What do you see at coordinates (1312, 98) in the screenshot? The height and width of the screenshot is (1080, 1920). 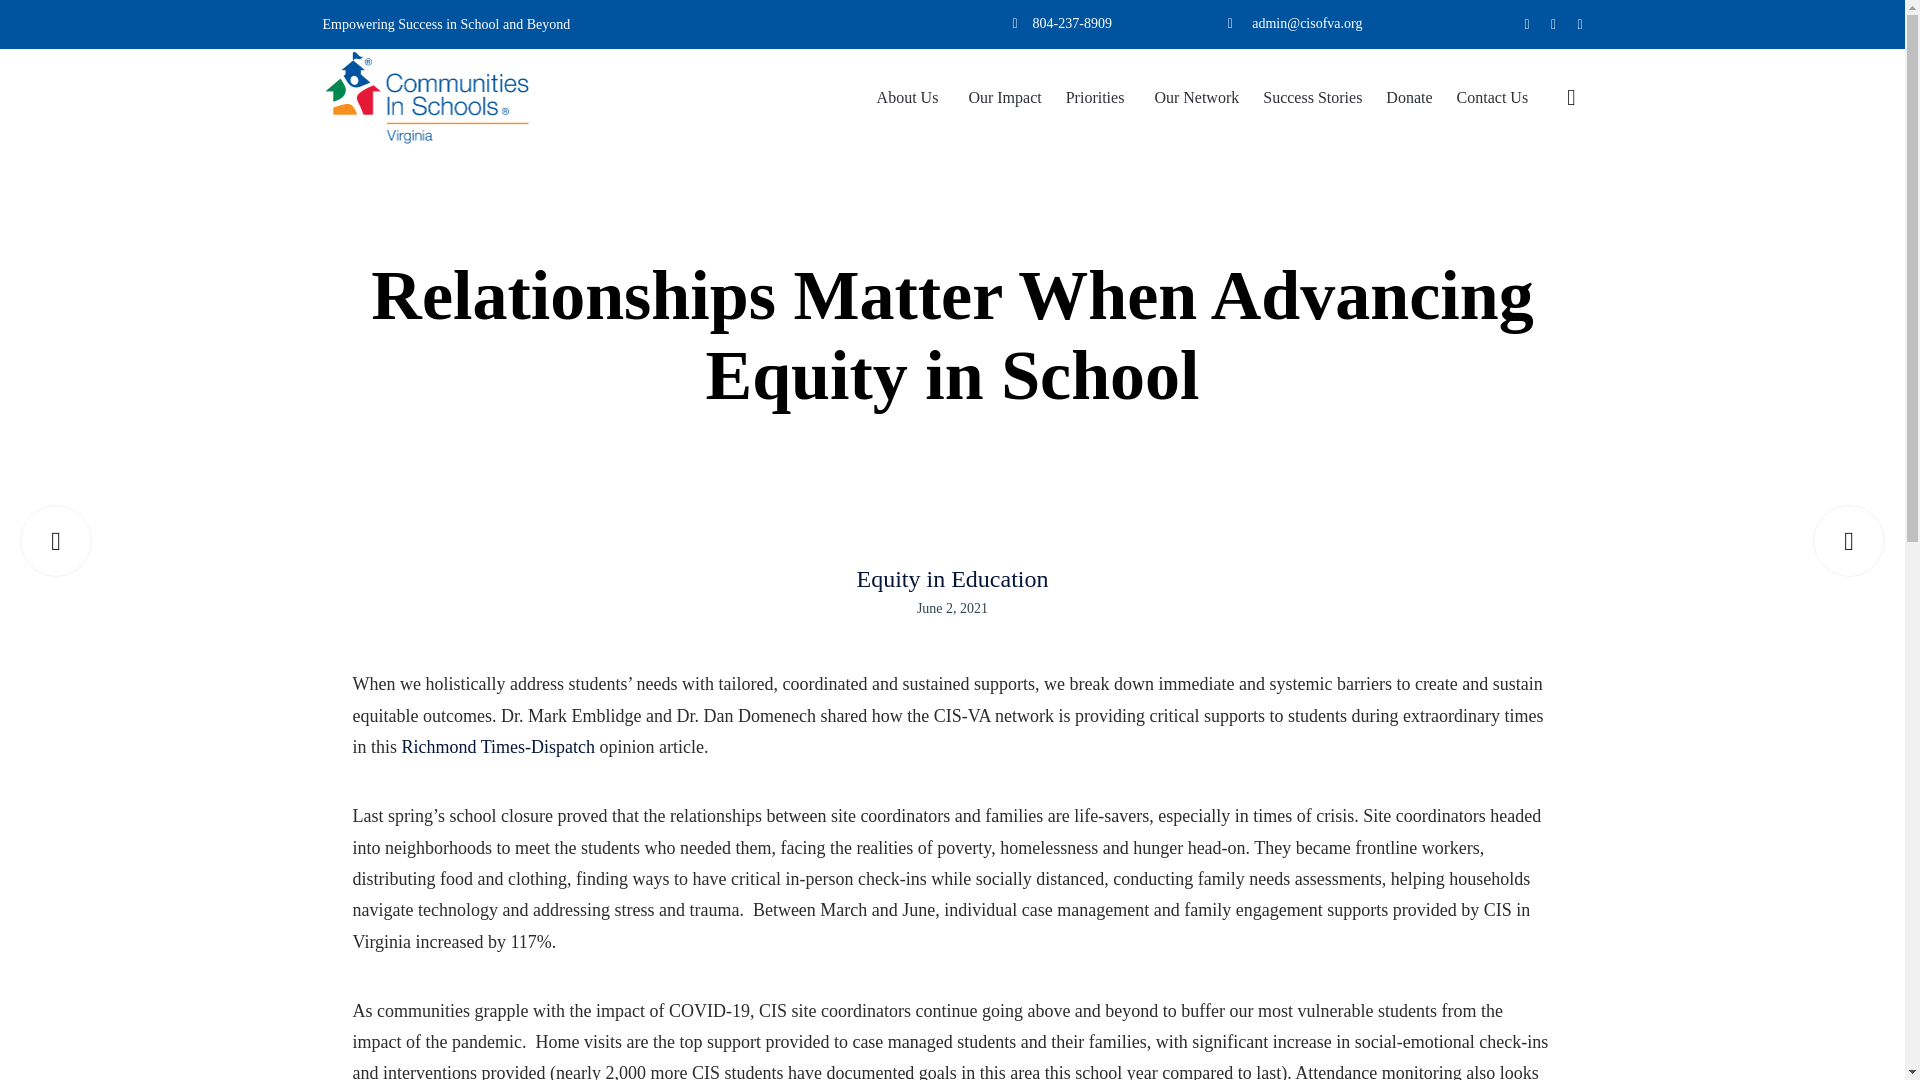 I see `Success Stories` at bounding box center [1312, 98].